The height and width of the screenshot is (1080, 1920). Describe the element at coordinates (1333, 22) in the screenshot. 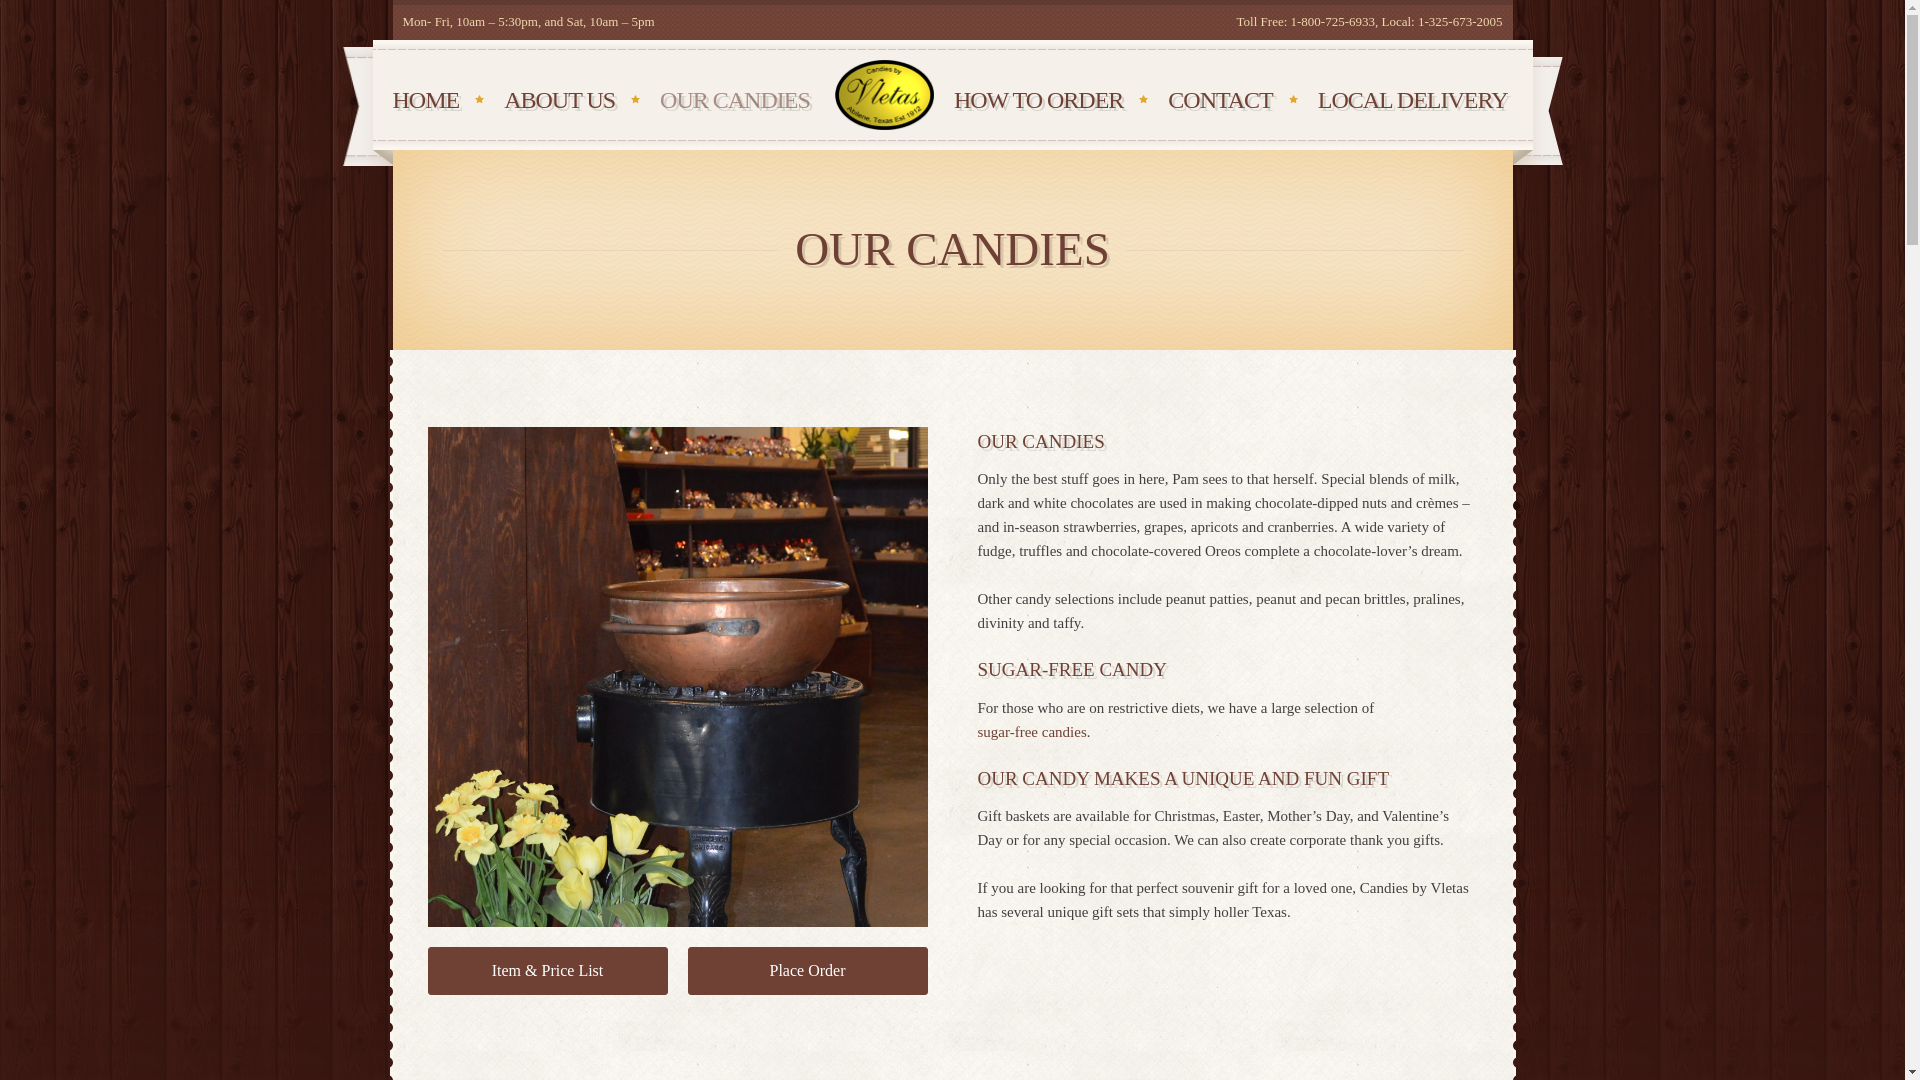

I see `1-800-725-6933` at that location.